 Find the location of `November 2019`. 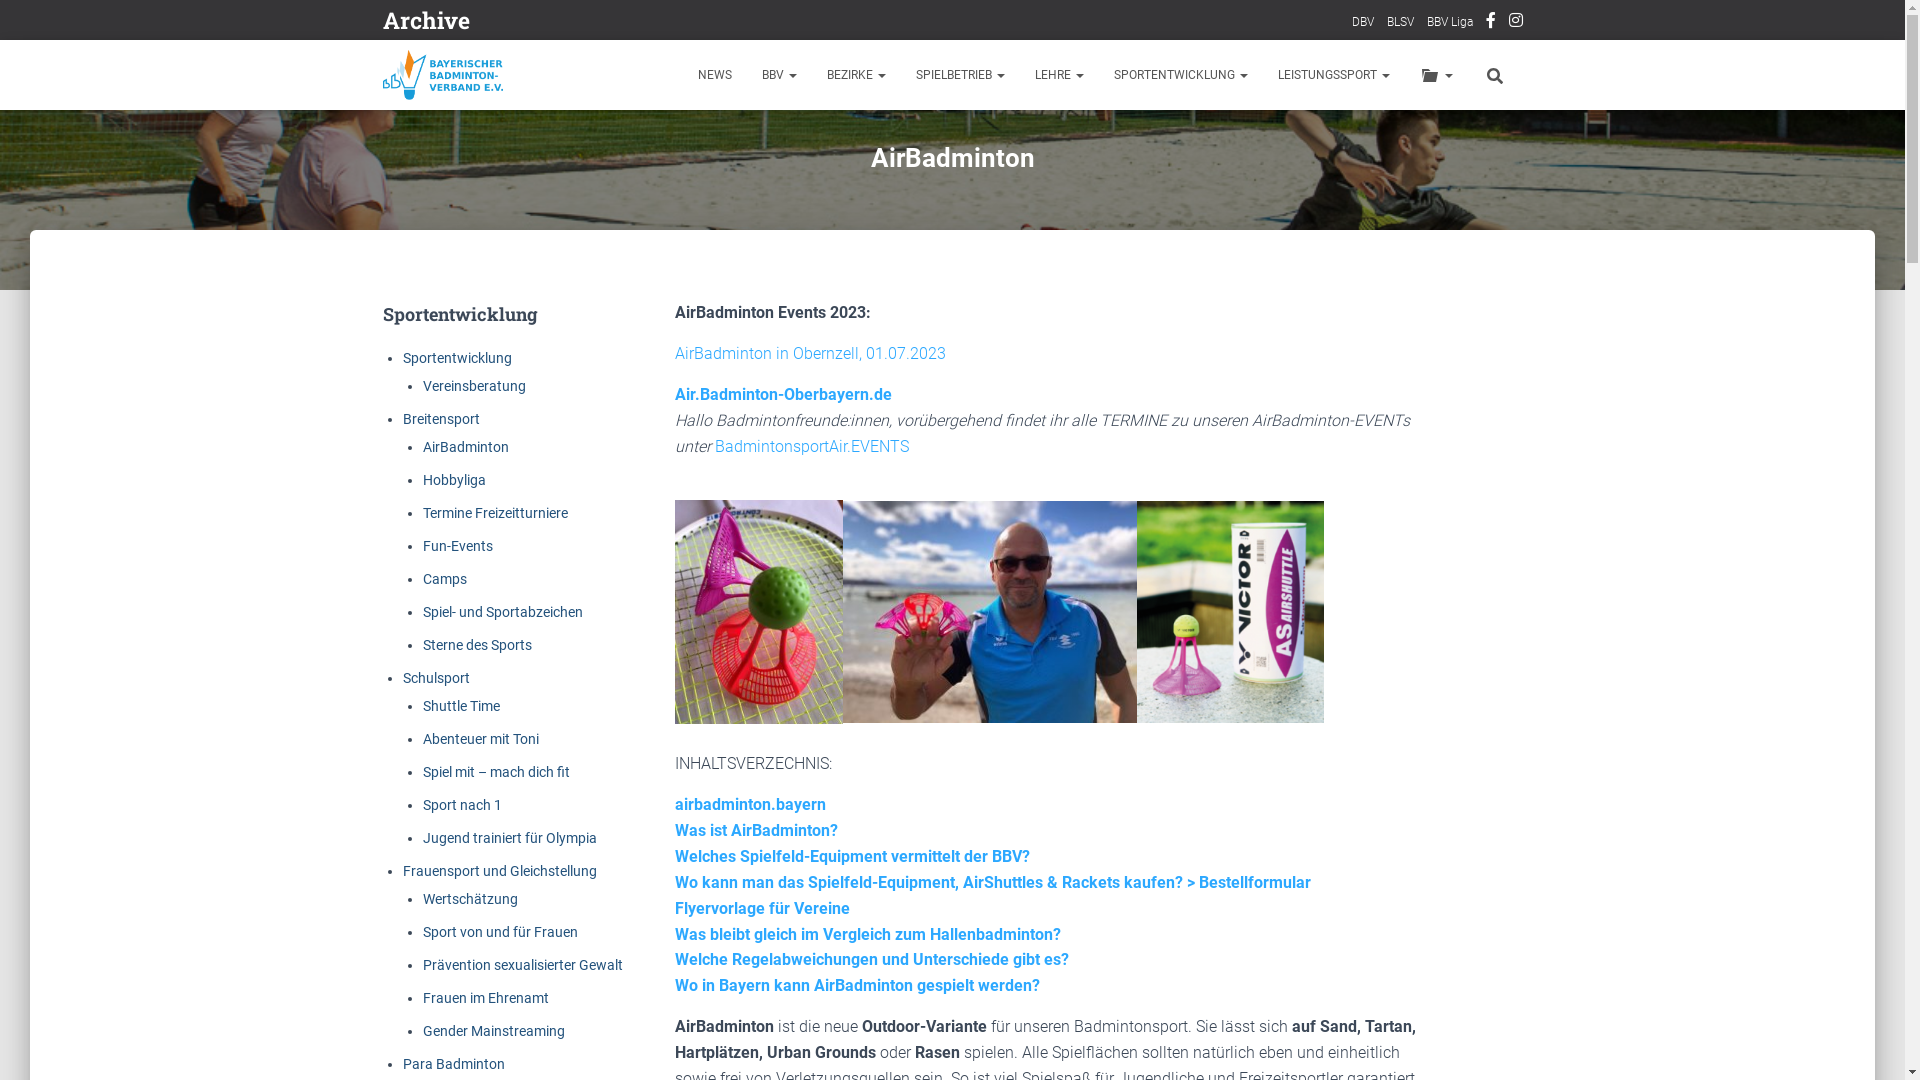

November 2019 is located at coordinates (452, 385).